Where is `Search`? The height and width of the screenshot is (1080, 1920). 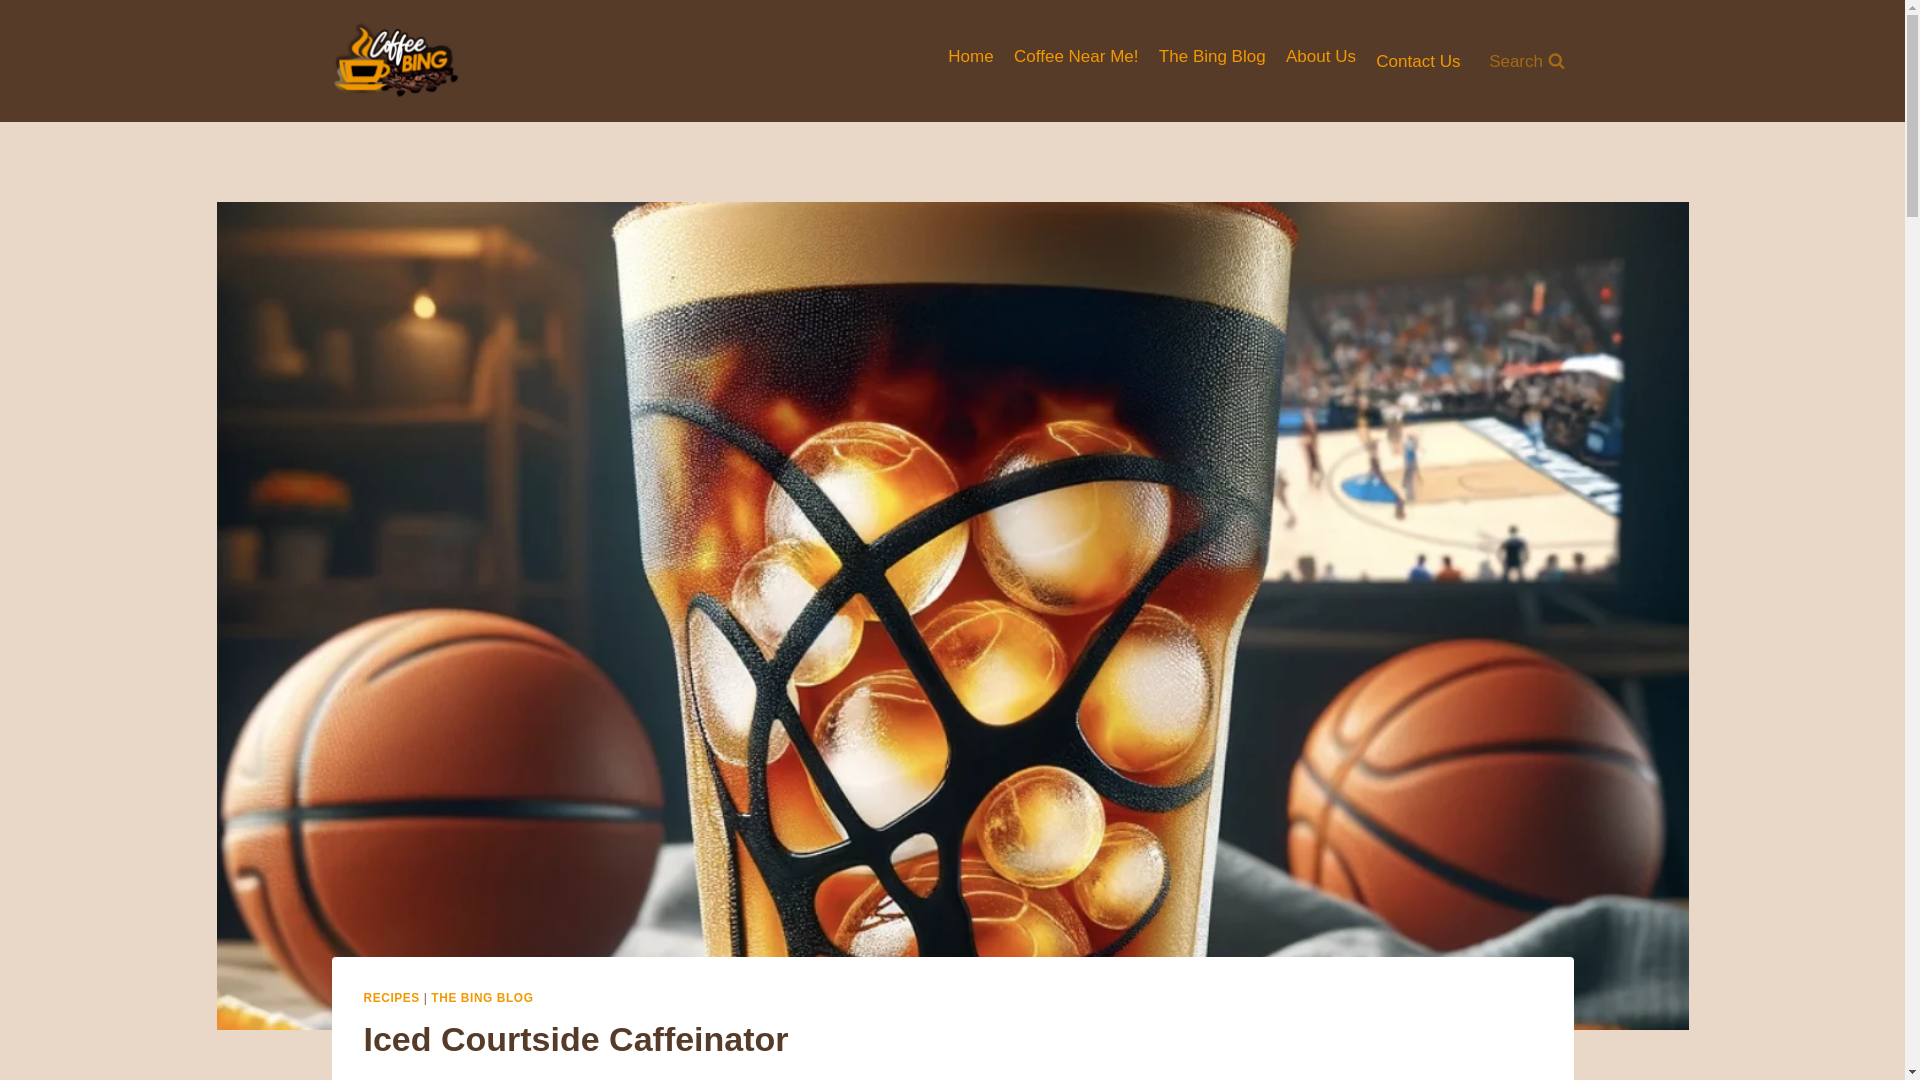
Search is located at coordinates (1527, 60).